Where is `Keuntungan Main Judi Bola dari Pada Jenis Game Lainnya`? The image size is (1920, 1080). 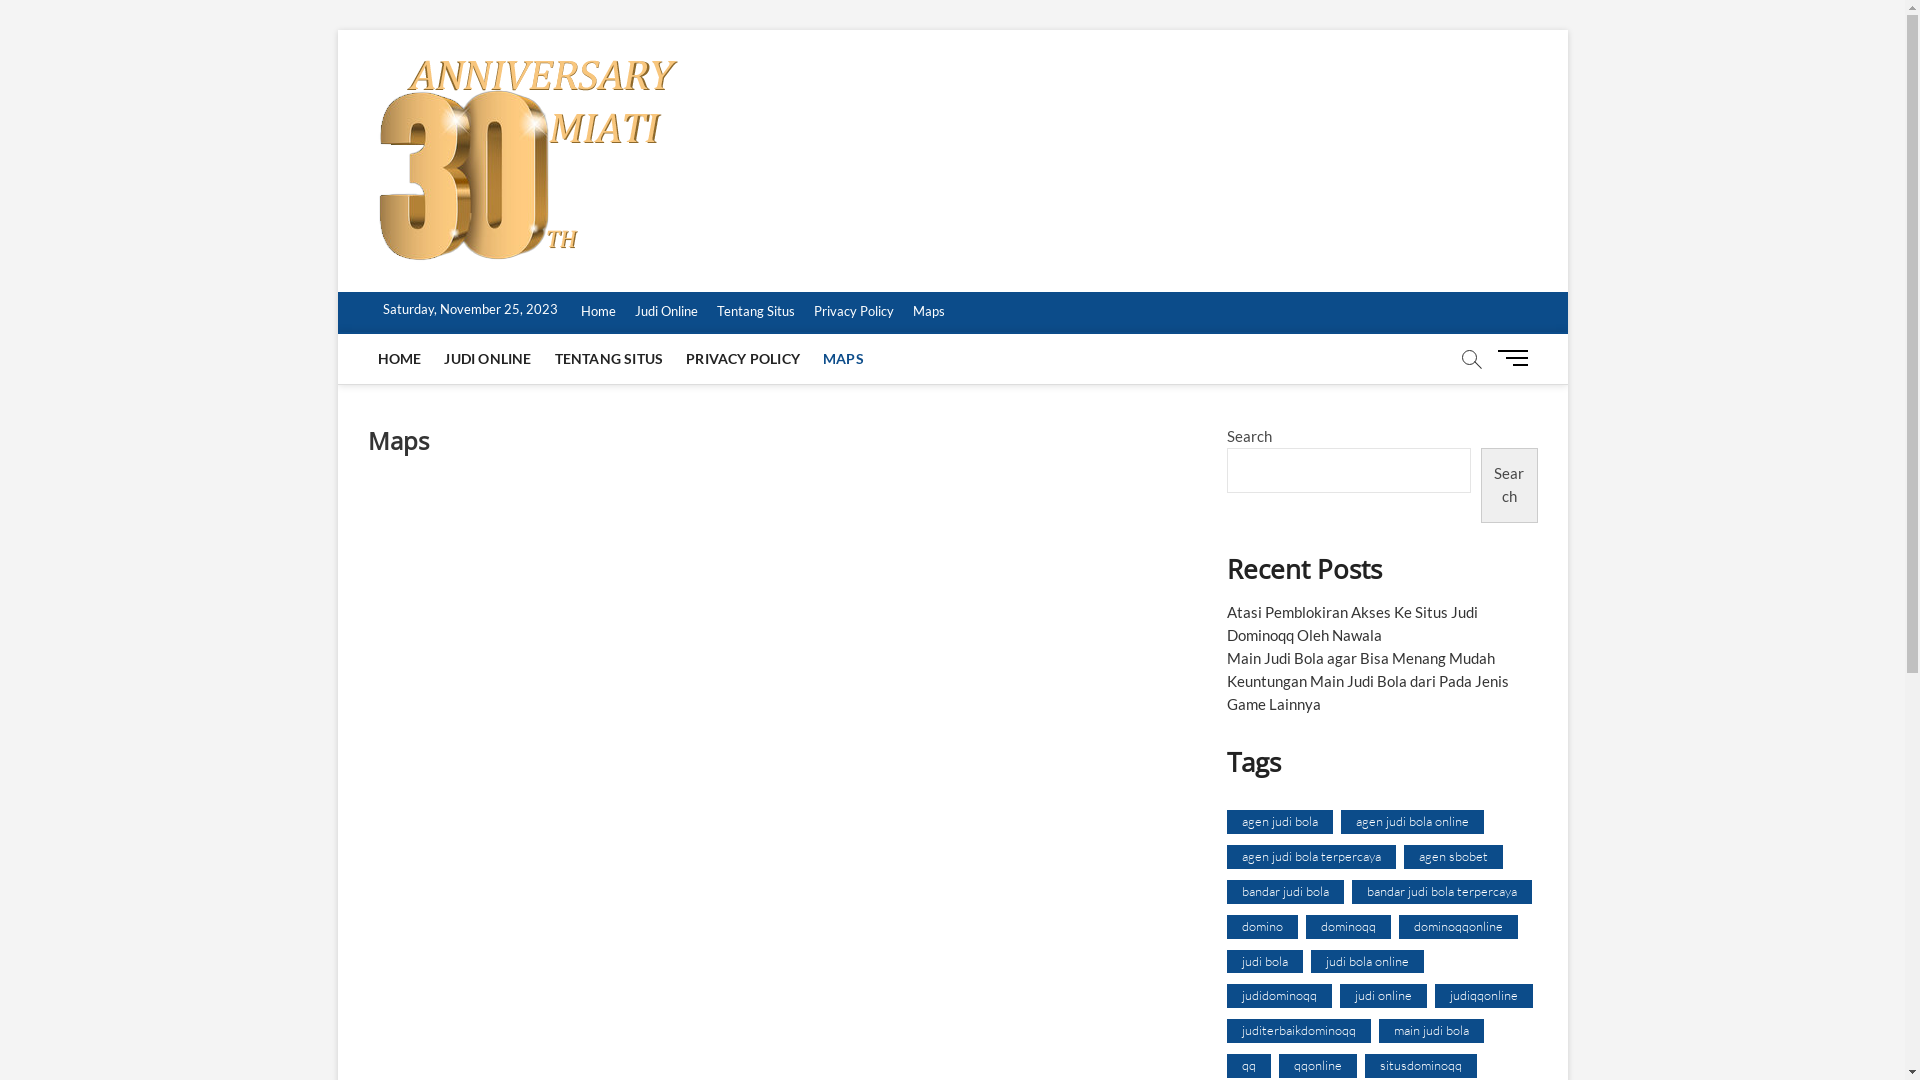 Keuntungan Main Judi Bola dari Pada Jenis Game Lainnya is located at coordinates (1367, 692).